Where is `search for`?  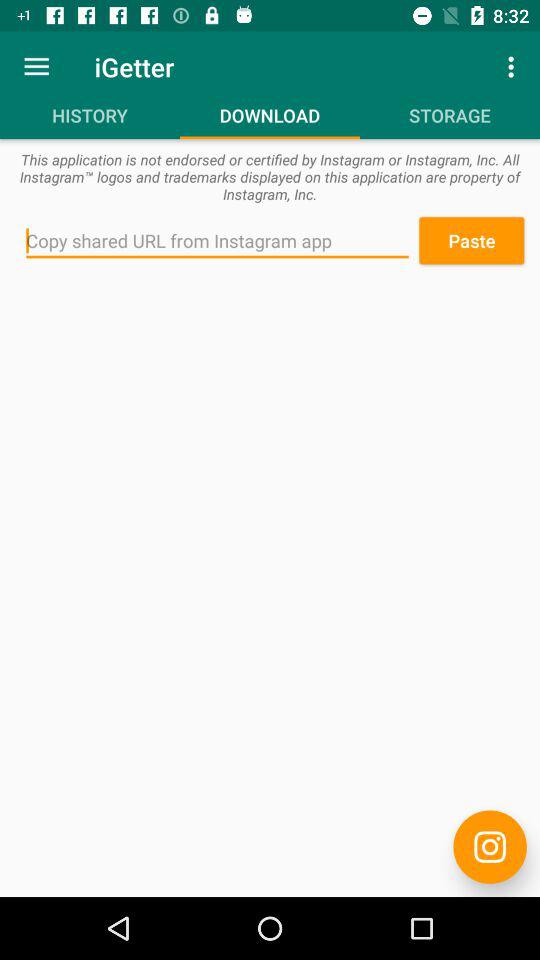
search for is located at coordinates (218, 241).